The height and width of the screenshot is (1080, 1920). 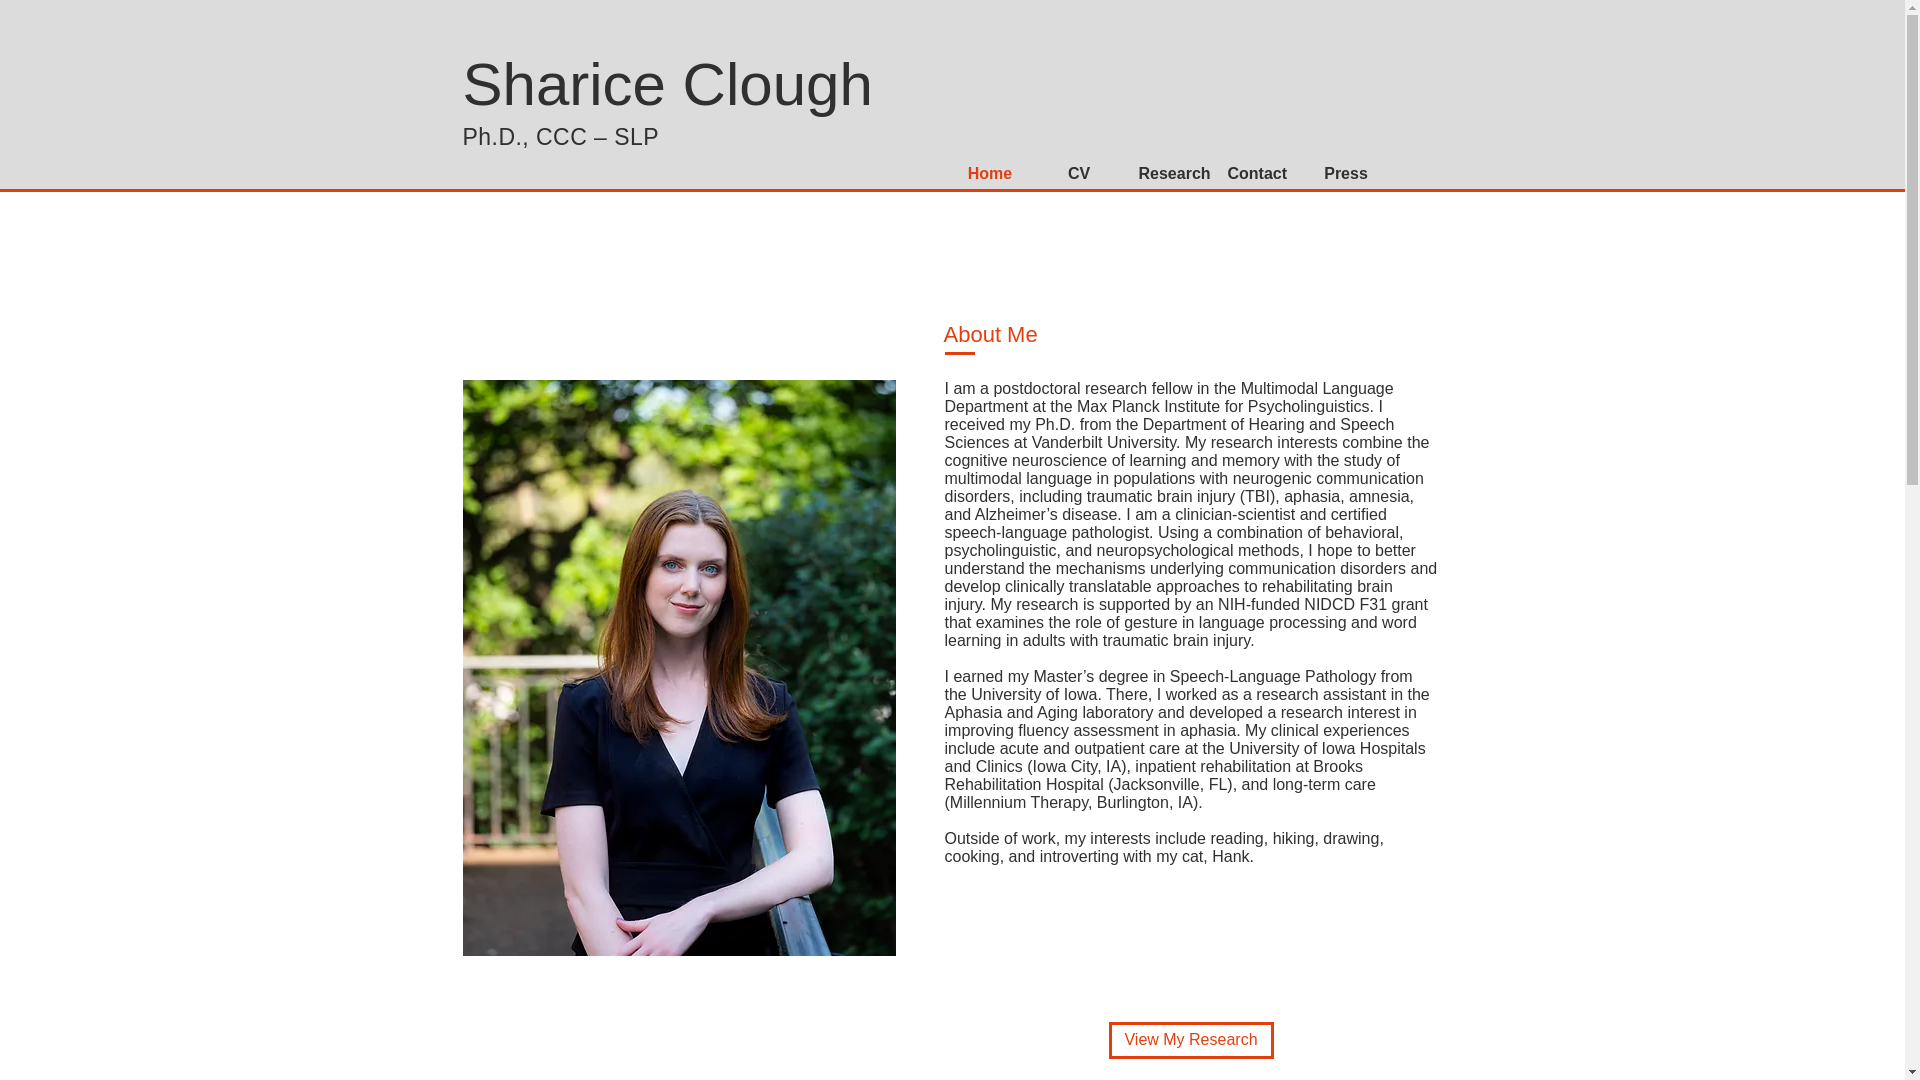 What do you see at coordinates (1190, 1040) in the screenshot?
I see `View My Research` at bounding box center [1190, 1040].